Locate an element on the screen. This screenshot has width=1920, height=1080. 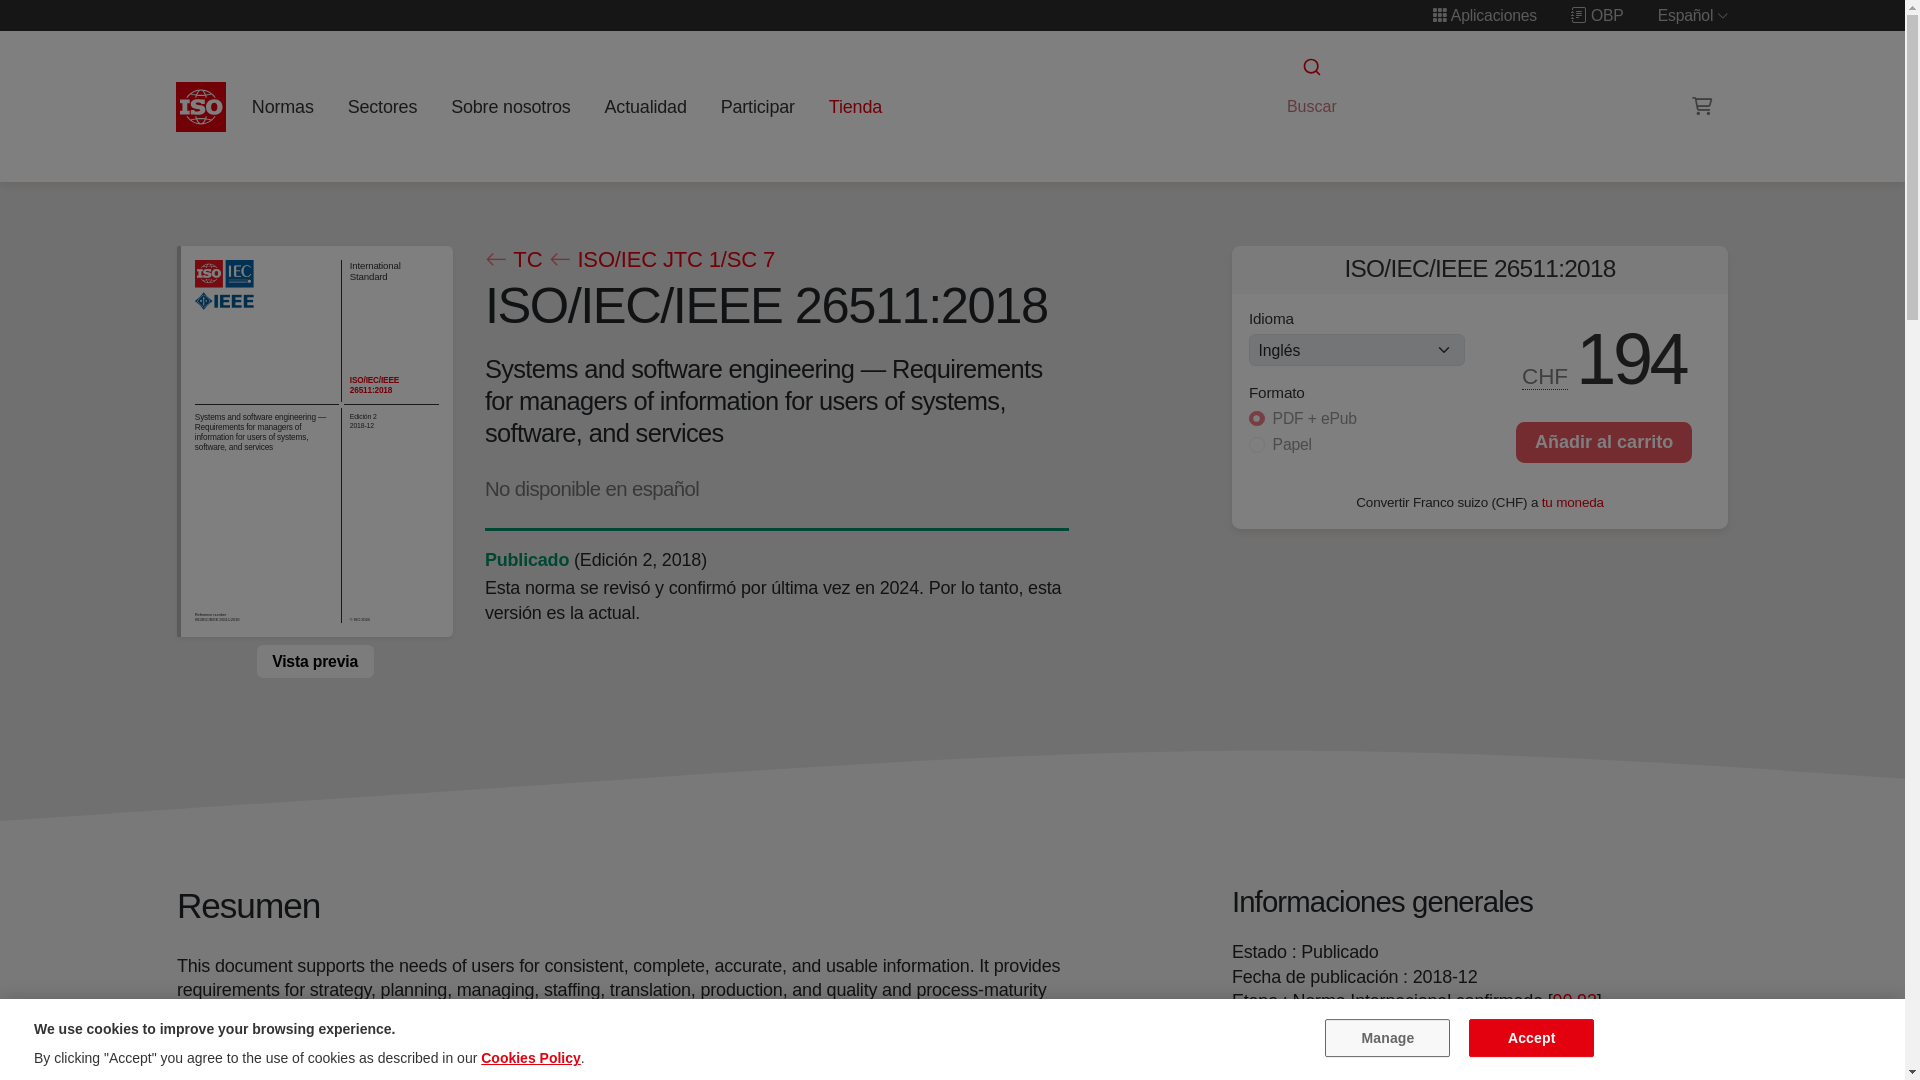
 OBP is located at coordinates (1597, 15).